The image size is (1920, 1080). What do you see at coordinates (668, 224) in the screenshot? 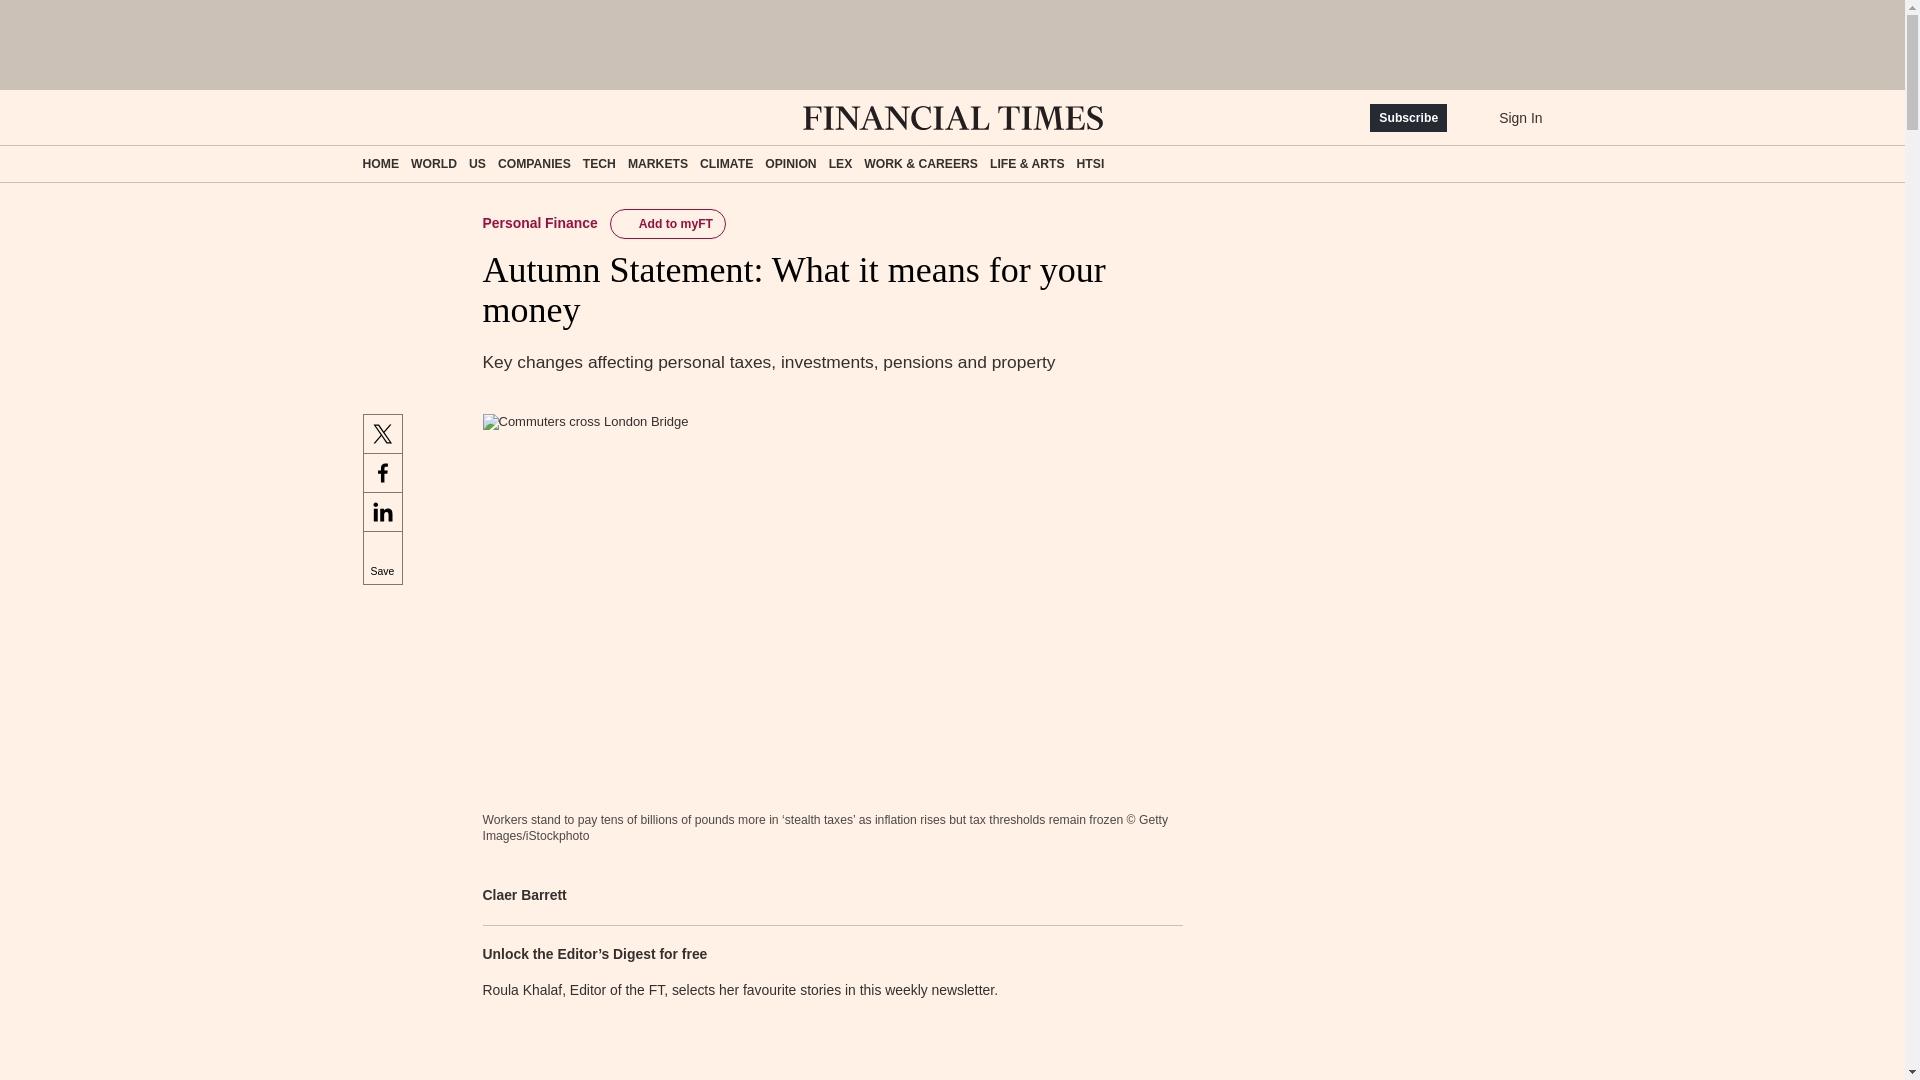
I see `Add Personal Finance to myFT` at bounding box center [668, 224].